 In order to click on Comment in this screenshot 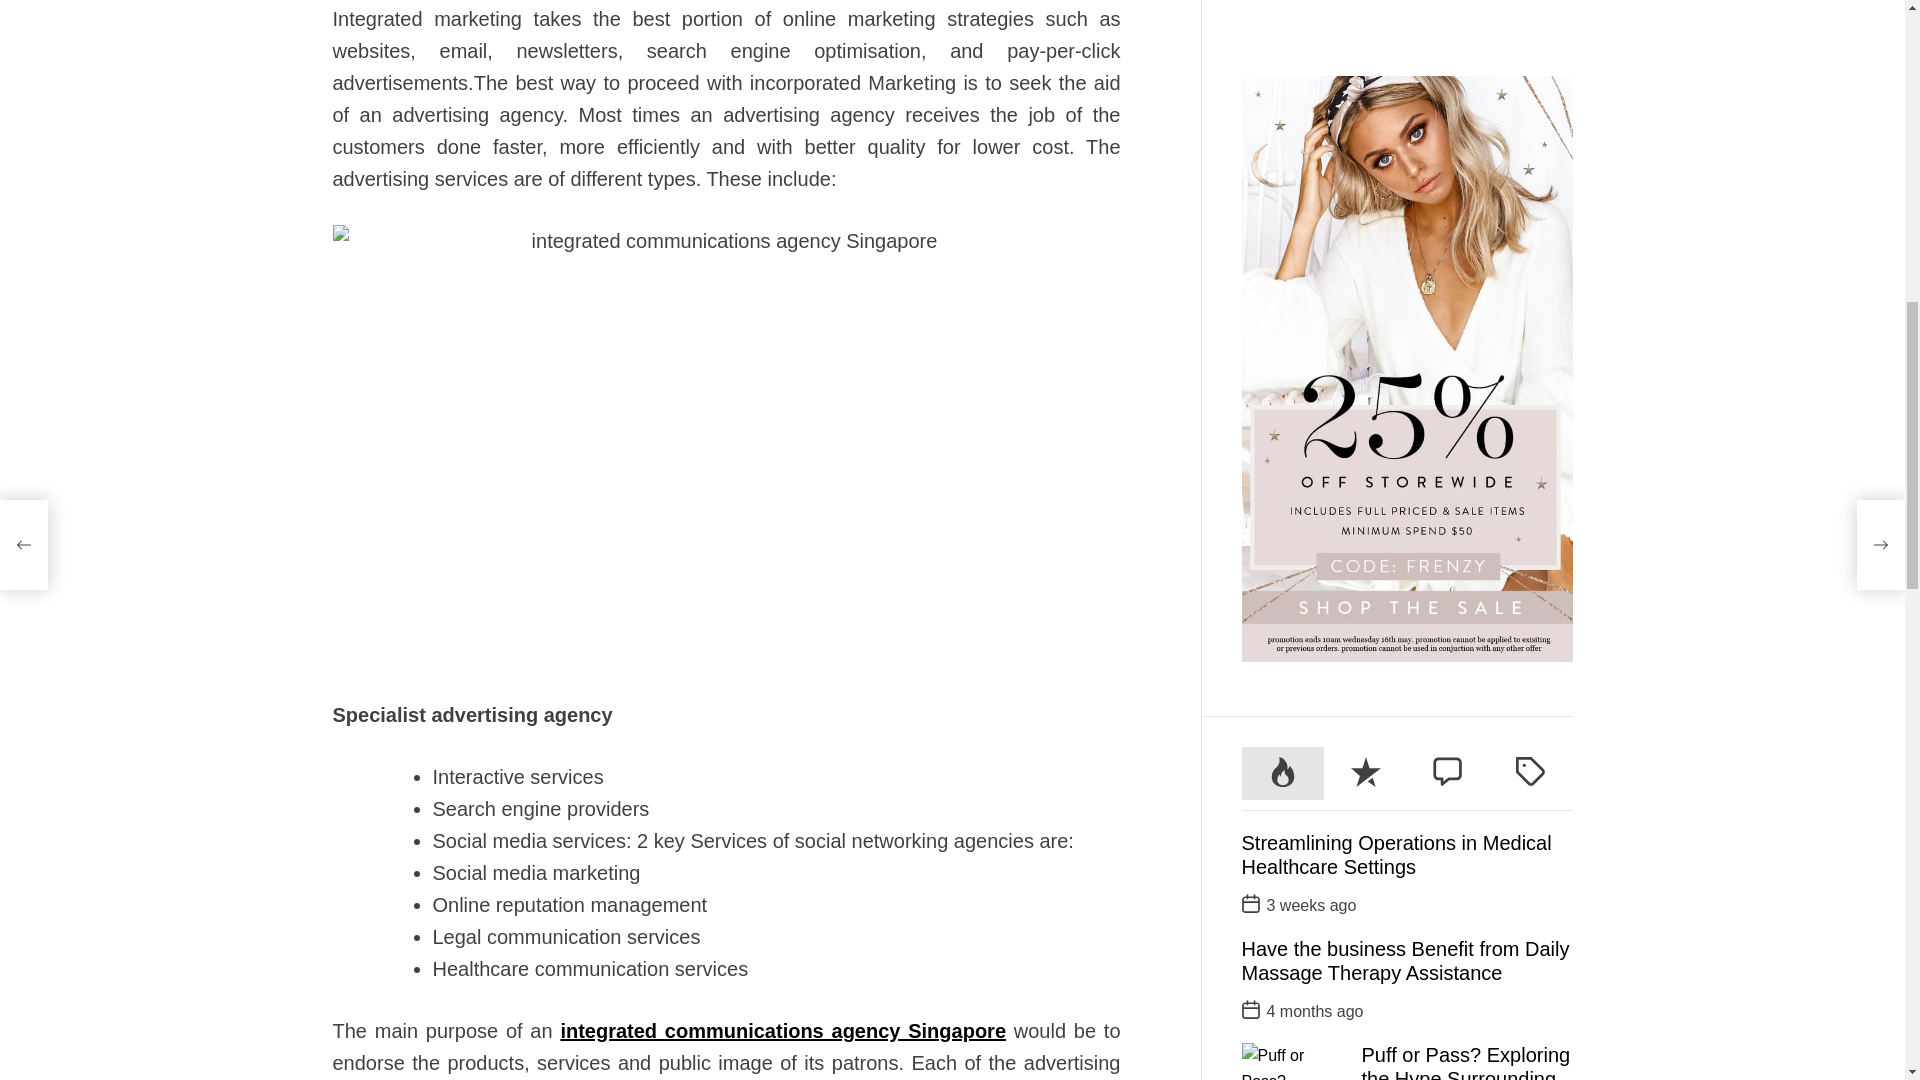, I will do `click(1448, 86)`.